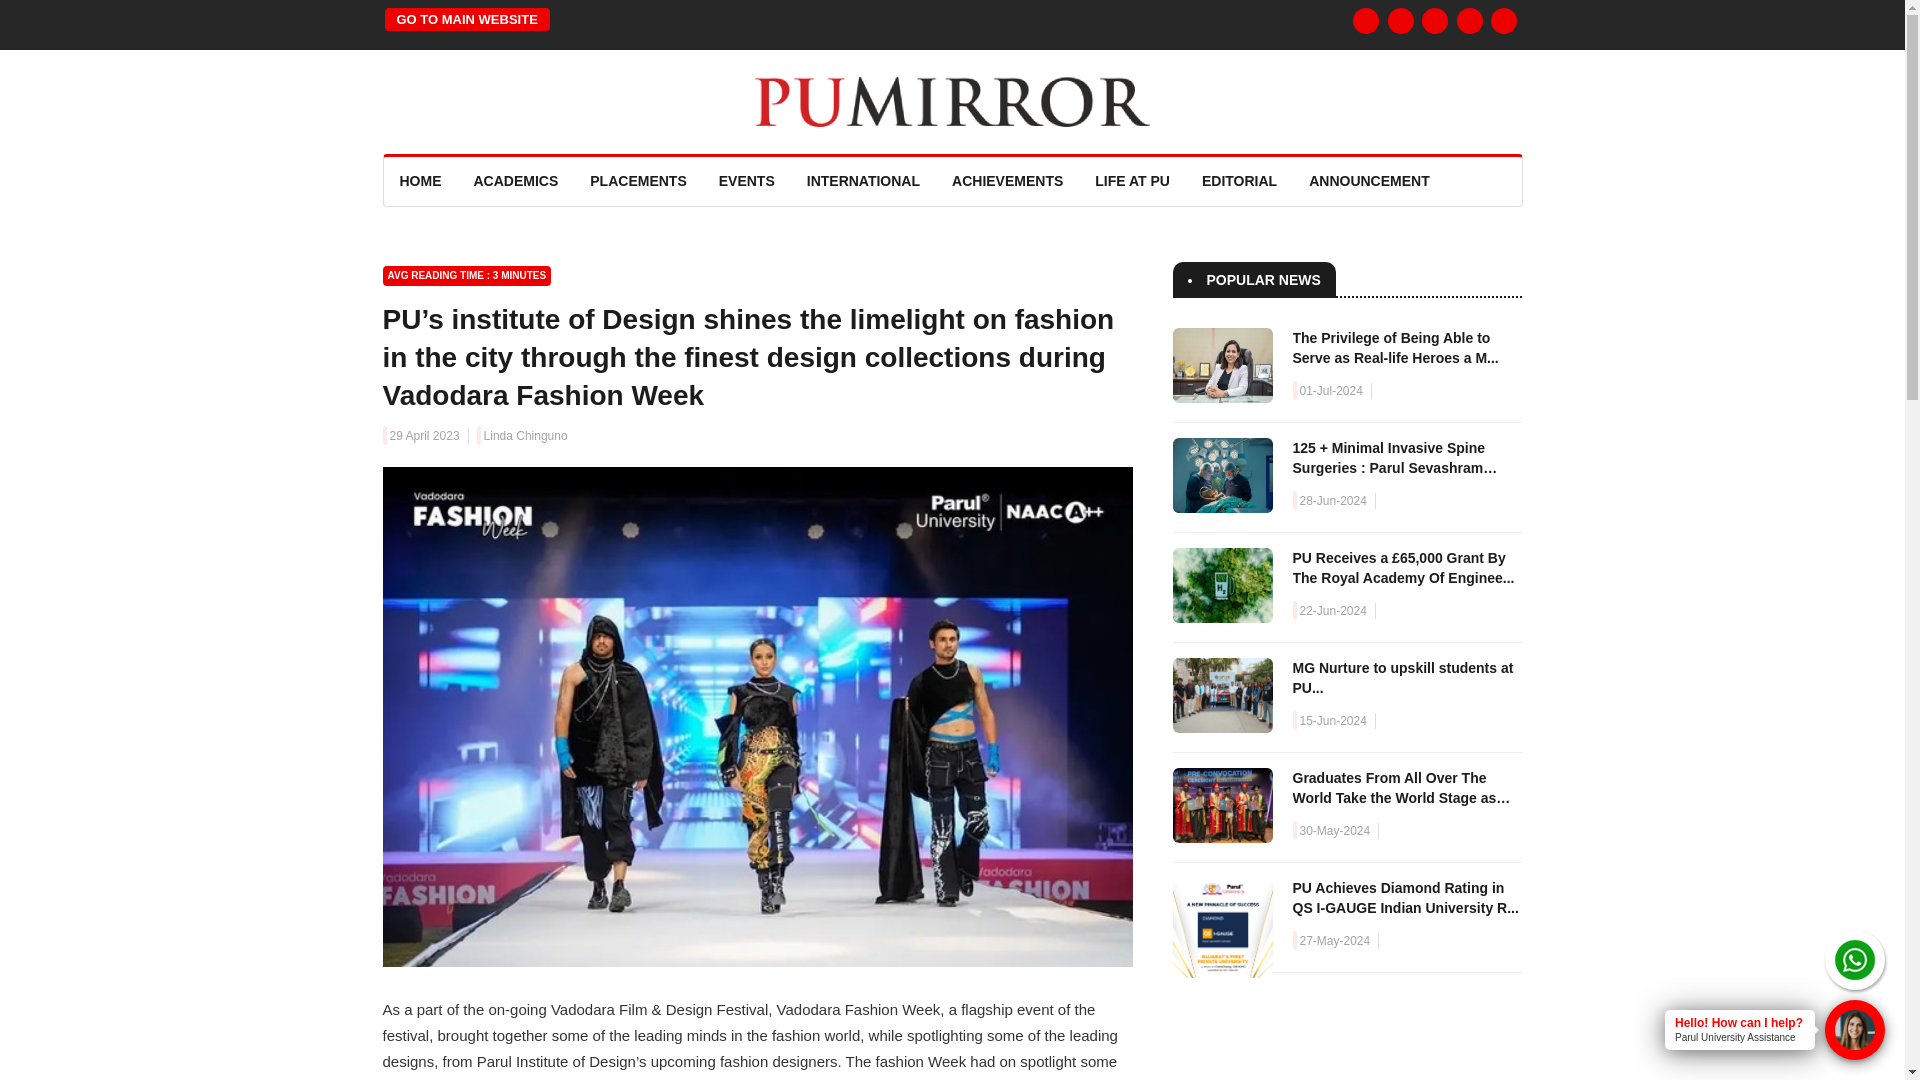  What do you see at coordinates (516, 181) in the screenshot?
I see `ACADEMICS` at bounding box center [516, 181].